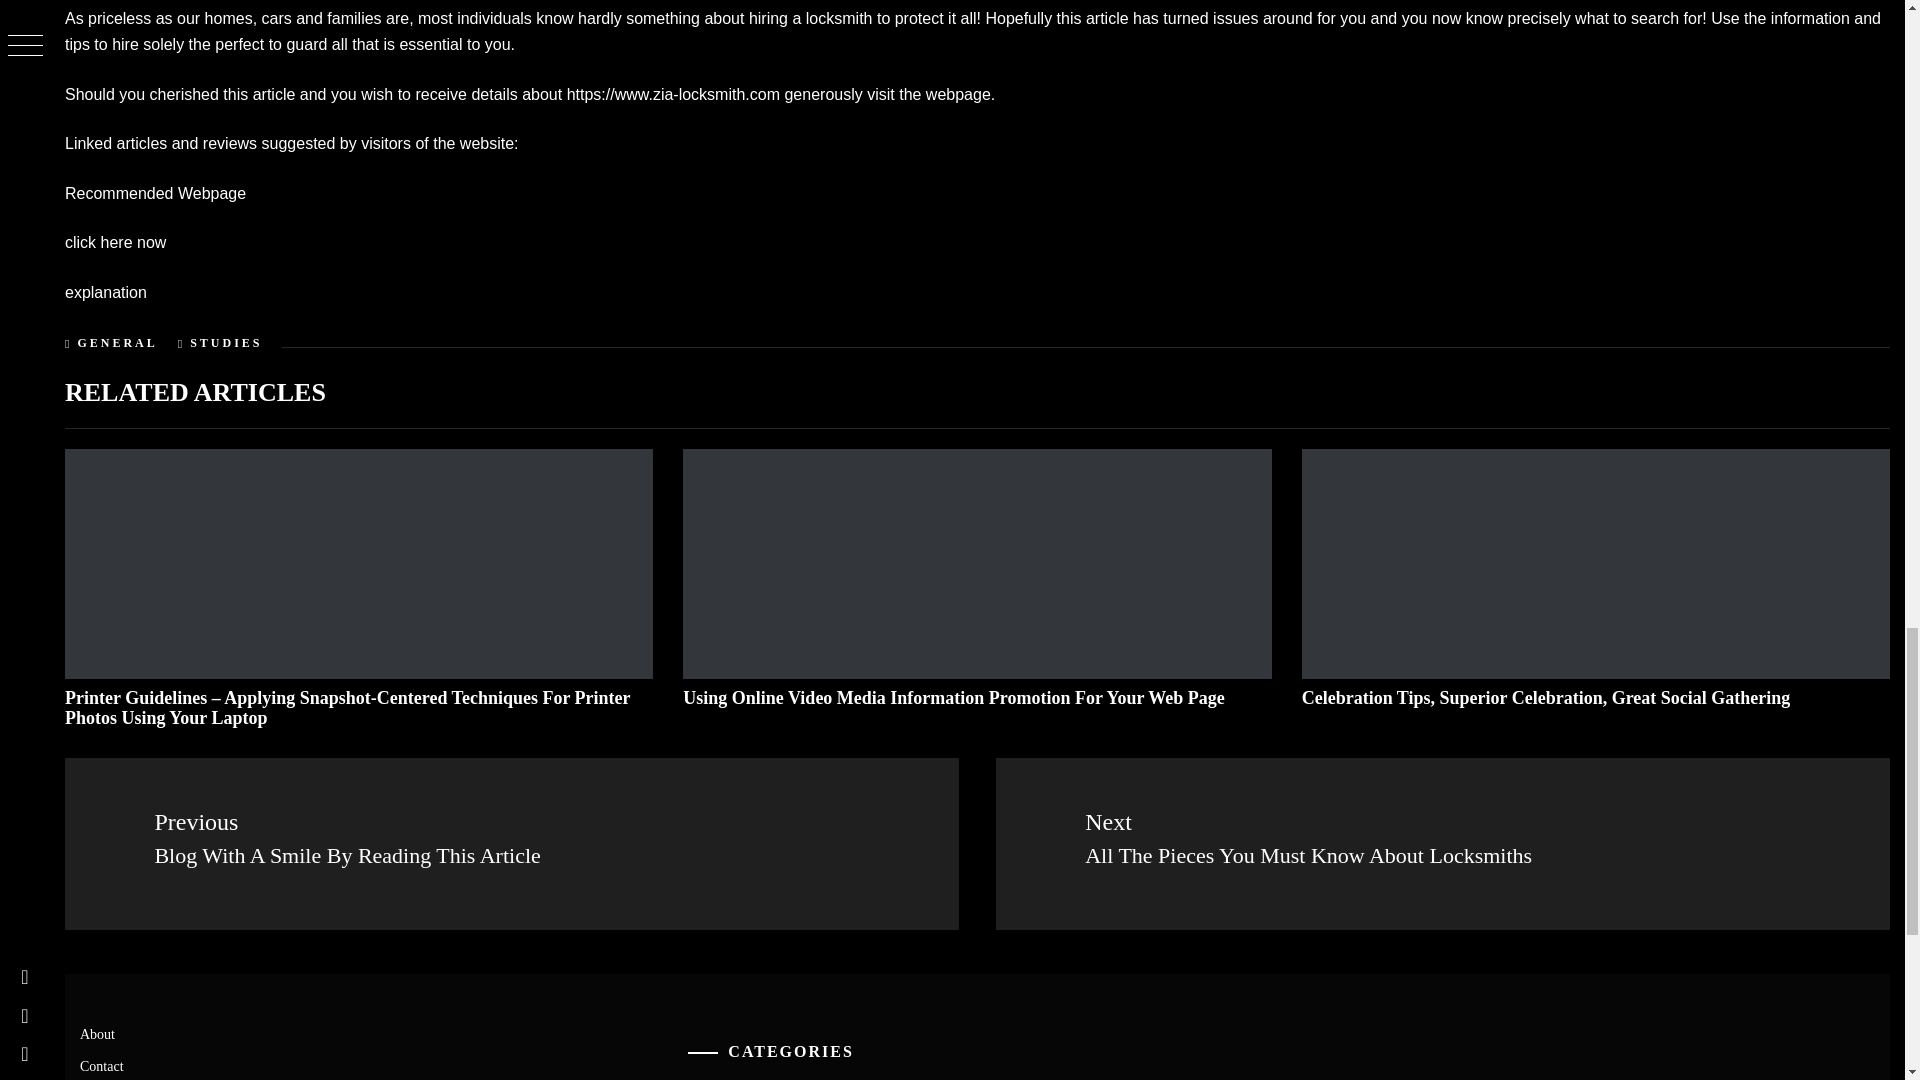  I want to click on About, so click(98, 1034).